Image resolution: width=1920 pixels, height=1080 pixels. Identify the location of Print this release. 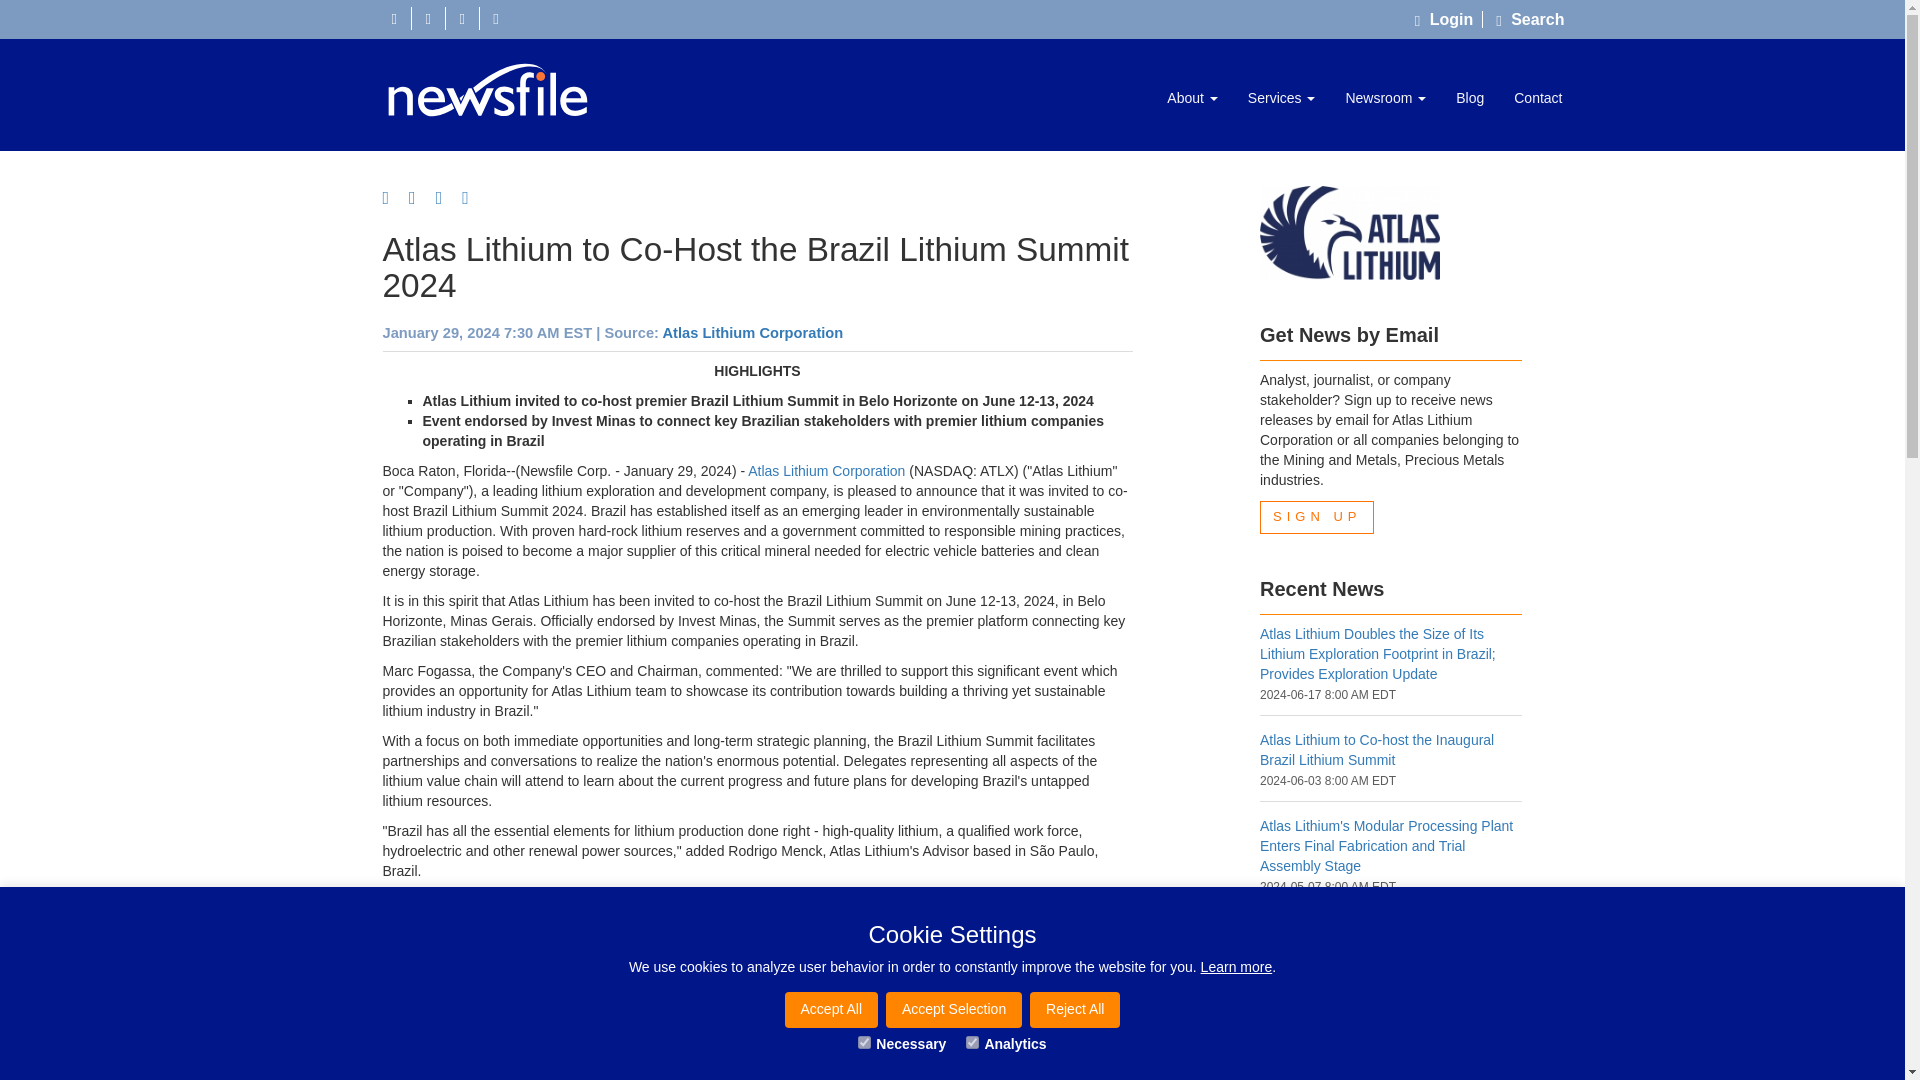
(472, 198).